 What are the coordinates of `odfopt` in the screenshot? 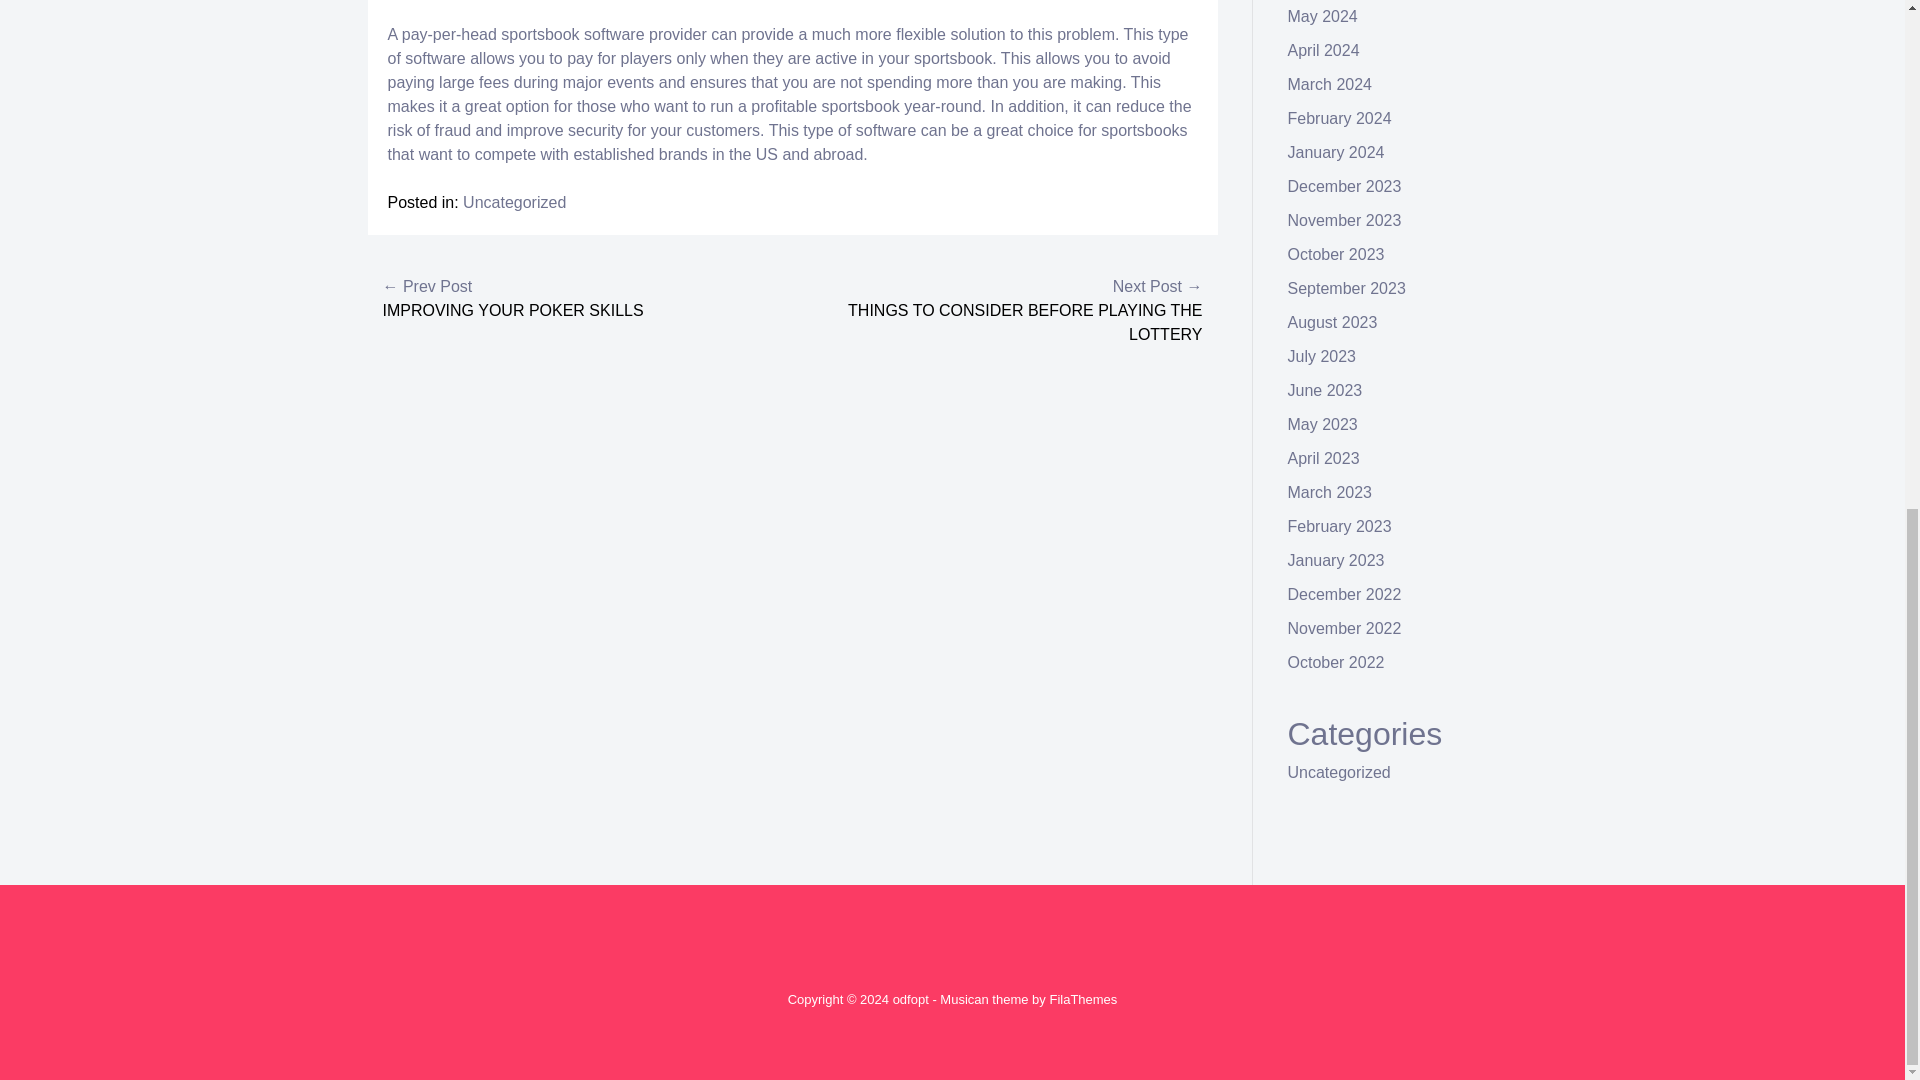 It's located at (910, 999).